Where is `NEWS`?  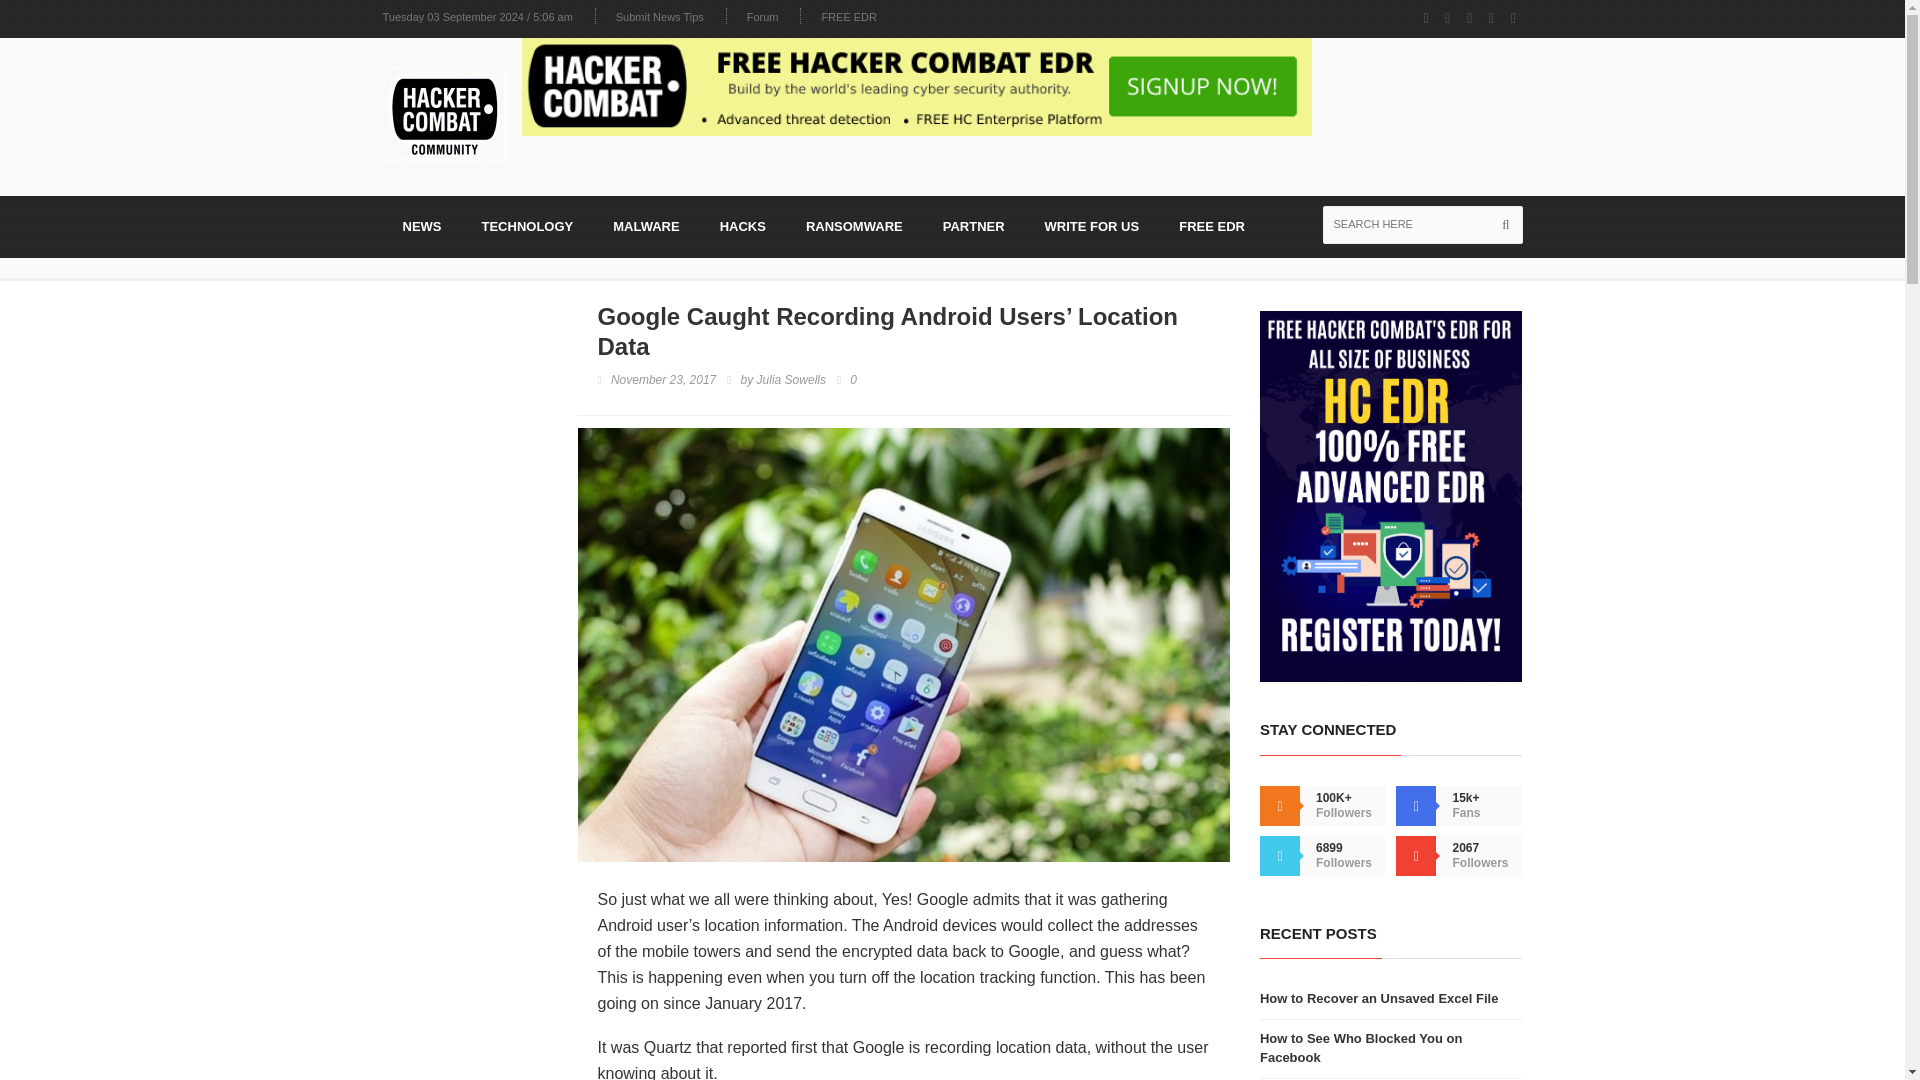
NEWS is located at coordinates (421, 226).